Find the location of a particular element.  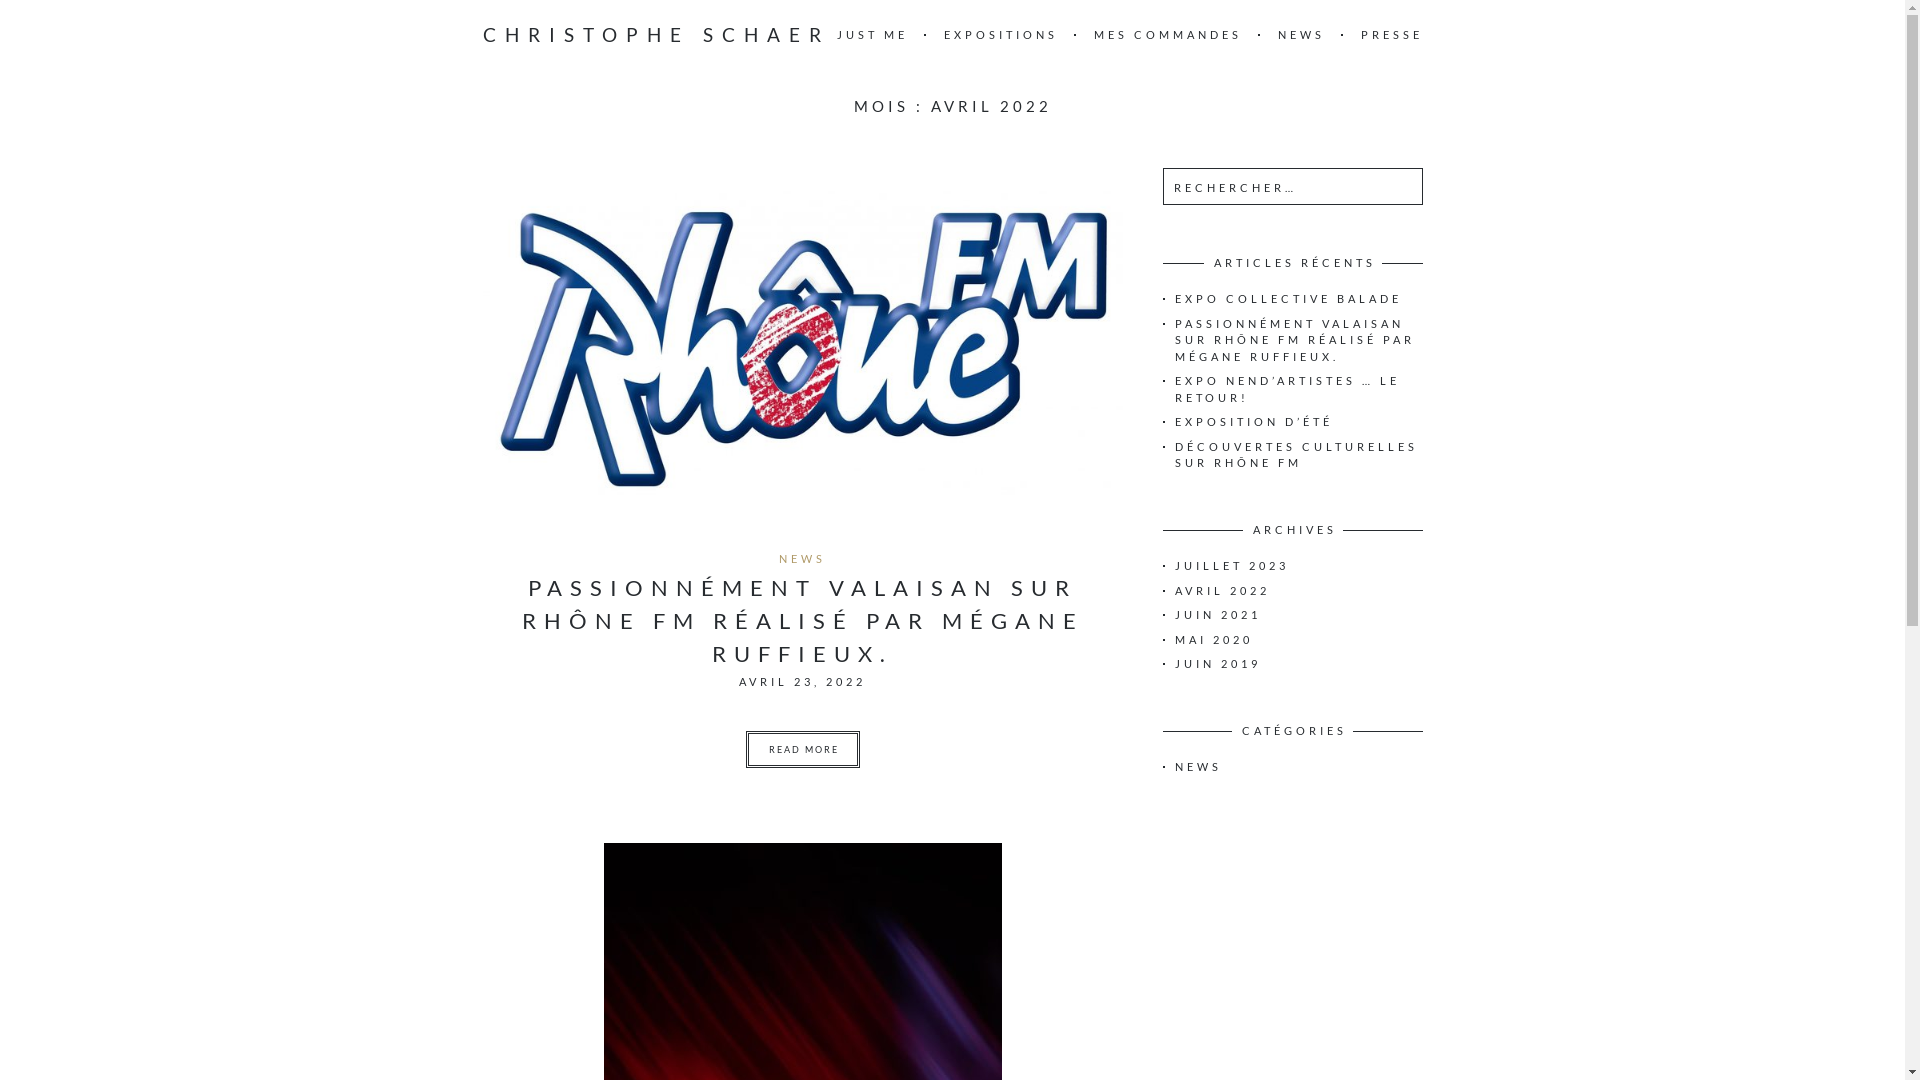

Rechercher is located at coordinates (61, 19).